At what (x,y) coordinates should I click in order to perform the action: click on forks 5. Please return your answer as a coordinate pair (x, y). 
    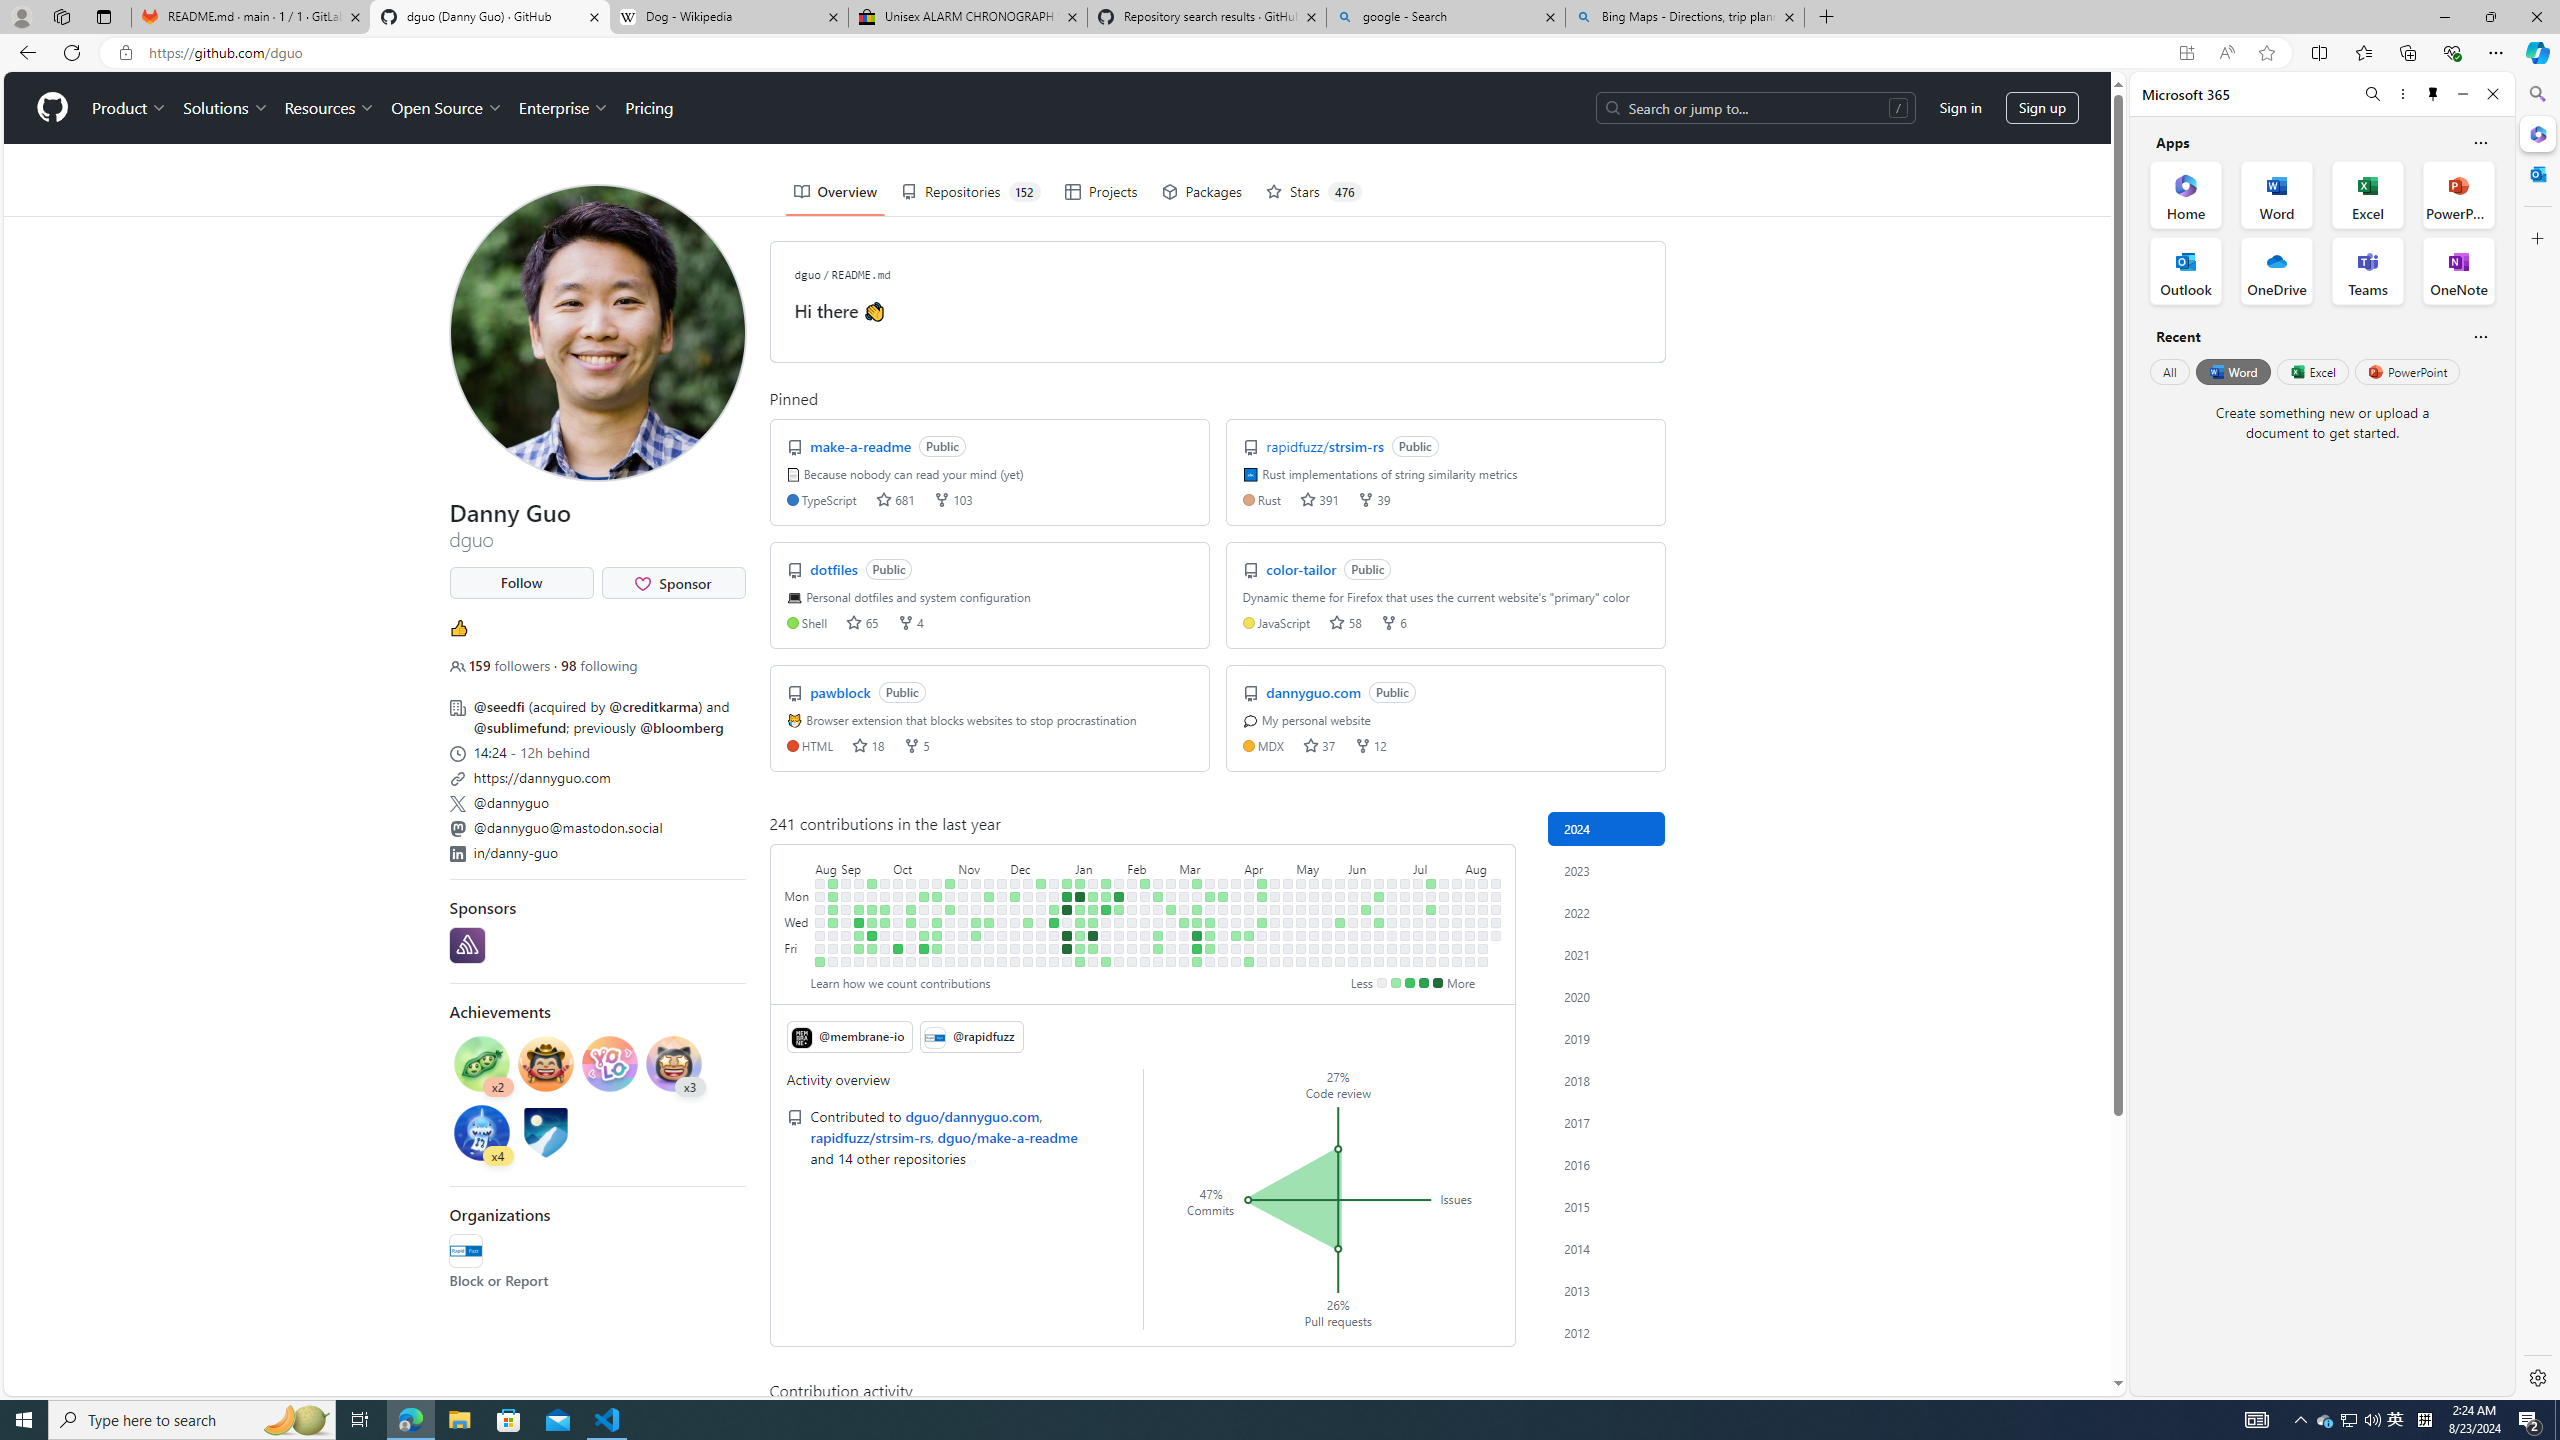
    Looking at the image, I should click on (916, 744).